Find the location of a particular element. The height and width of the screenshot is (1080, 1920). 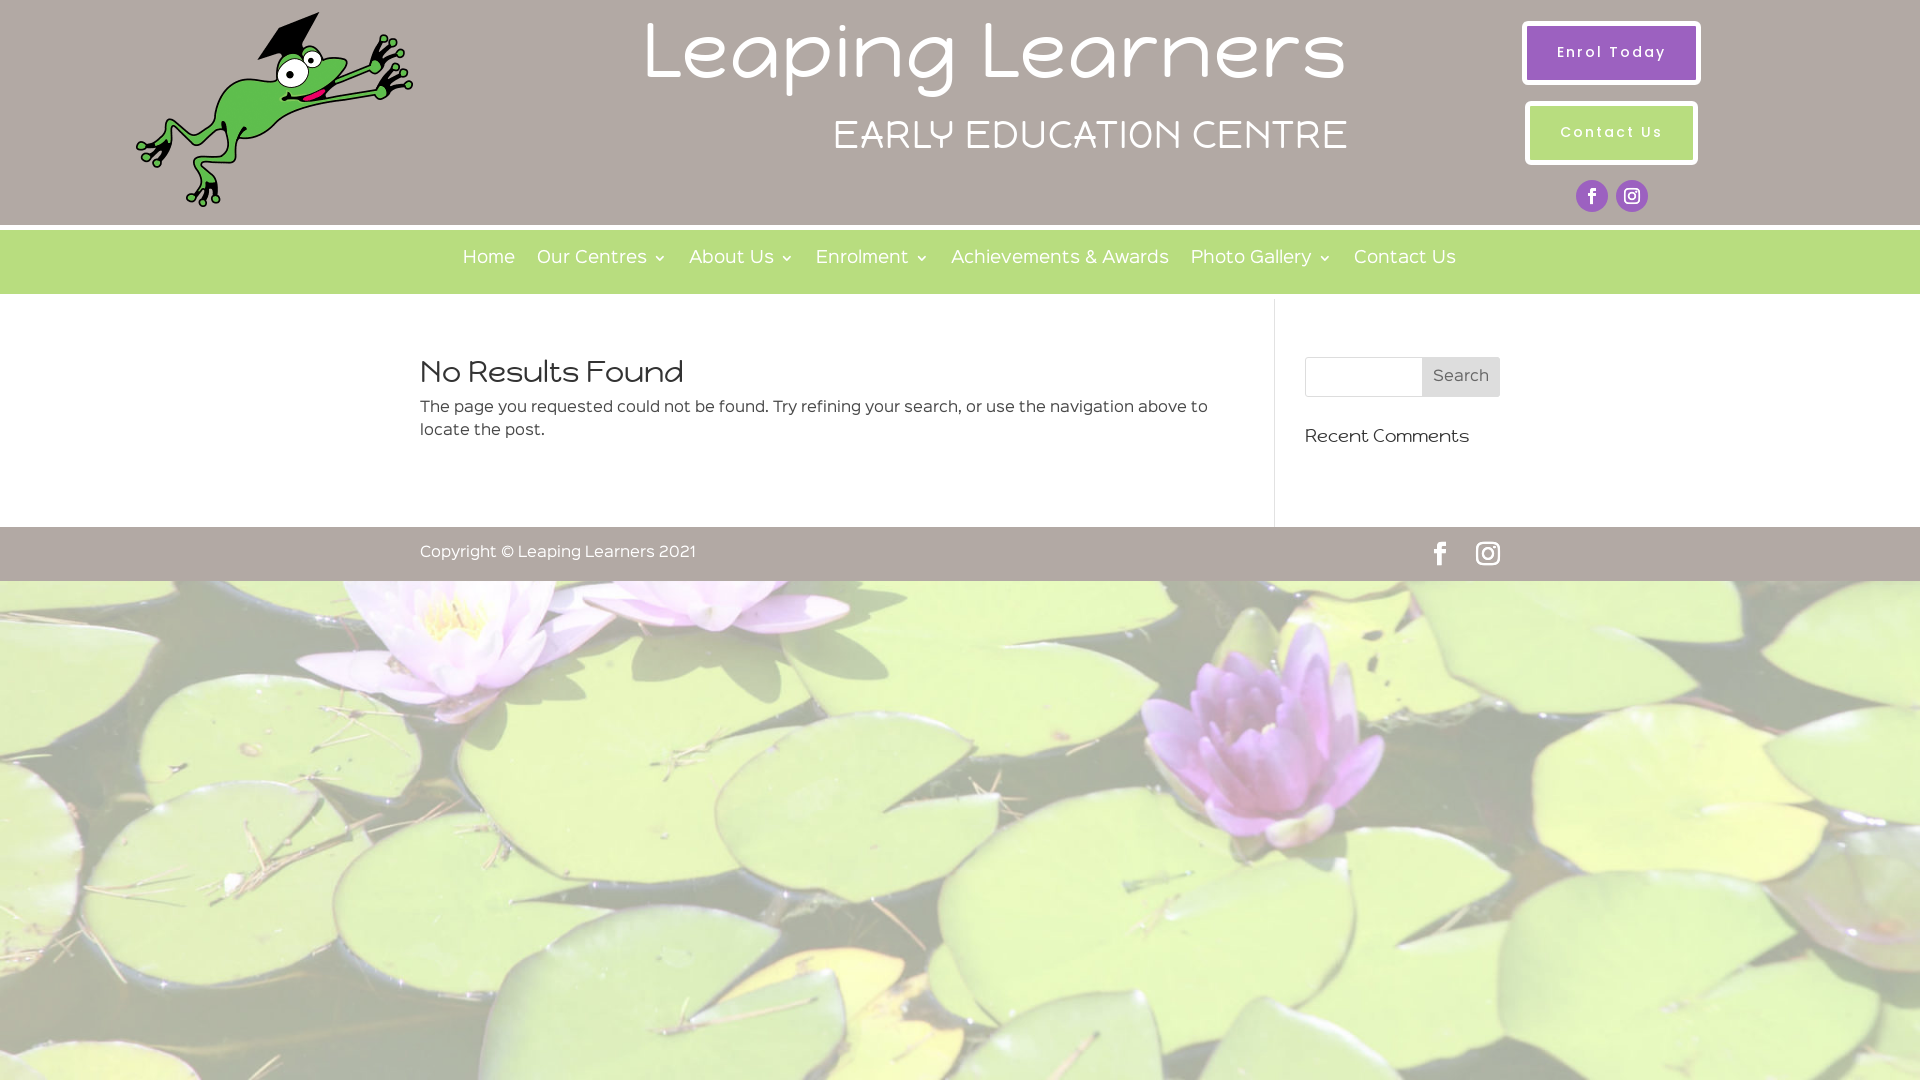

Follow on Facebook is located at coordinates (1592, 196).